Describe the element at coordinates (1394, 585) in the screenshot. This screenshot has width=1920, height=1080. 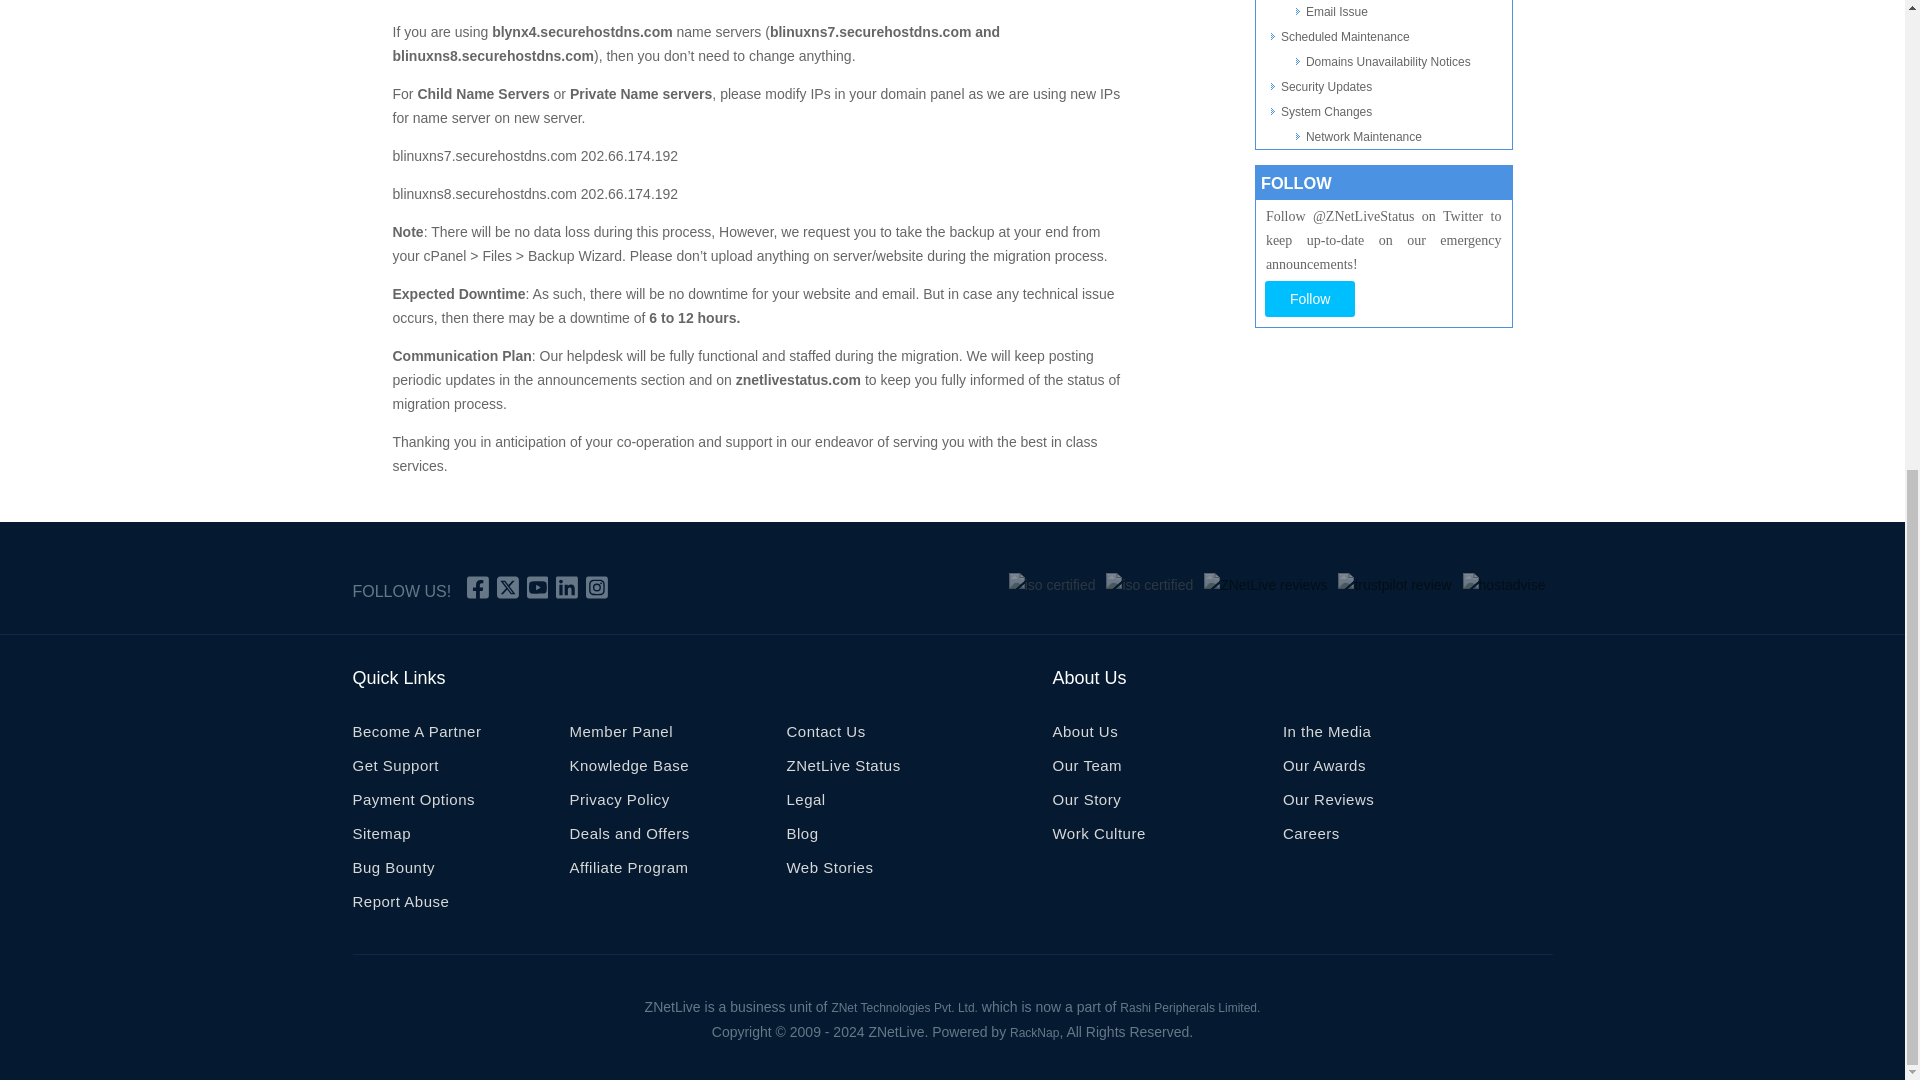
I see `trustpilot review` at that location.